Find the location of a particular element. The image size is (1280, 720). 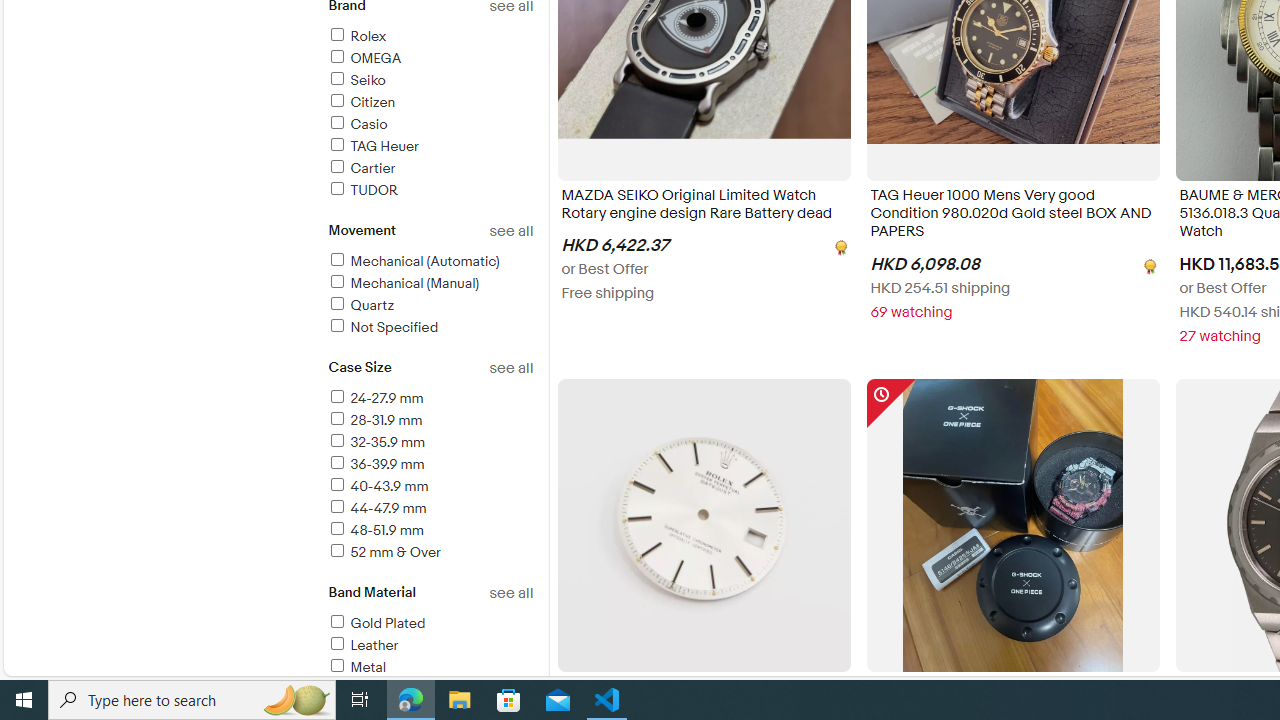

44-47.9 mm is located at coordinates (376, 508).